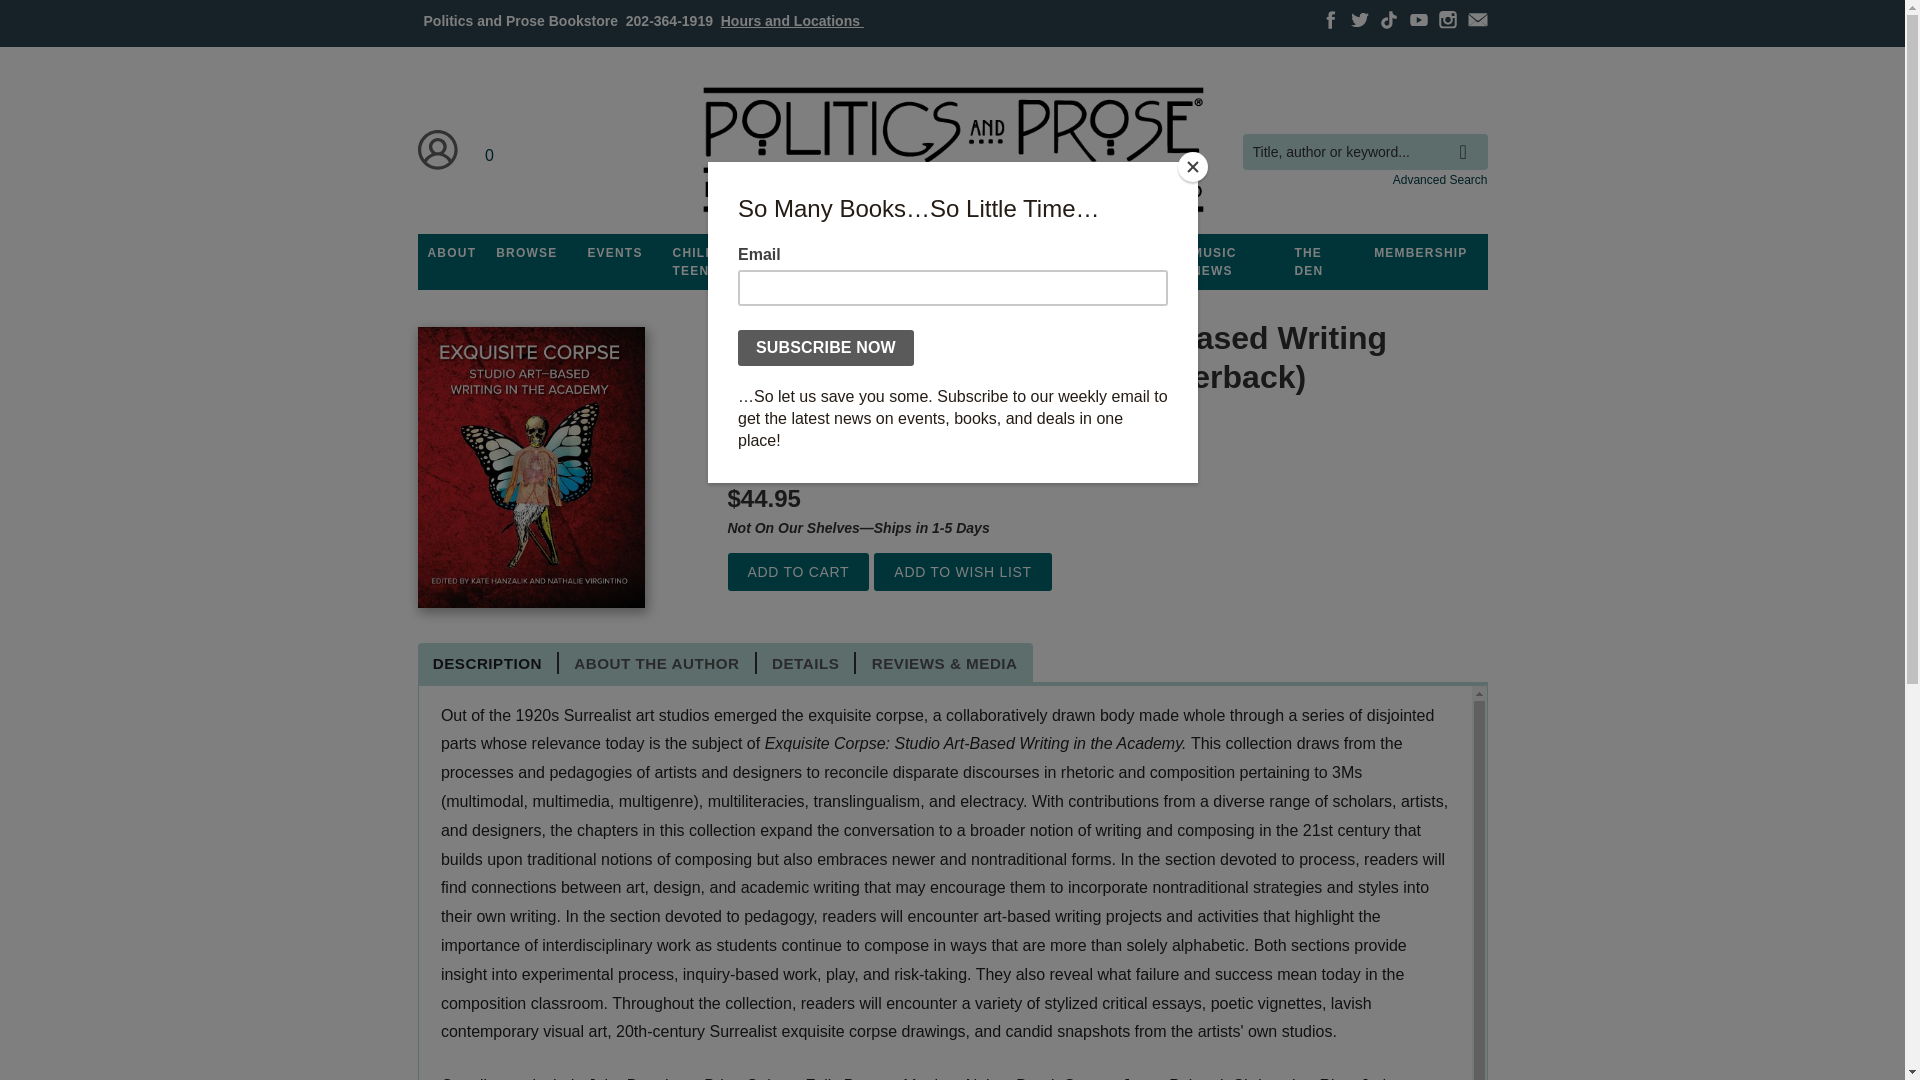 The width and height of the screenshot is (1920, 1080). Describe the element at coordinates (614, 253) in the screenshot. I see `EVENTS` at that location.